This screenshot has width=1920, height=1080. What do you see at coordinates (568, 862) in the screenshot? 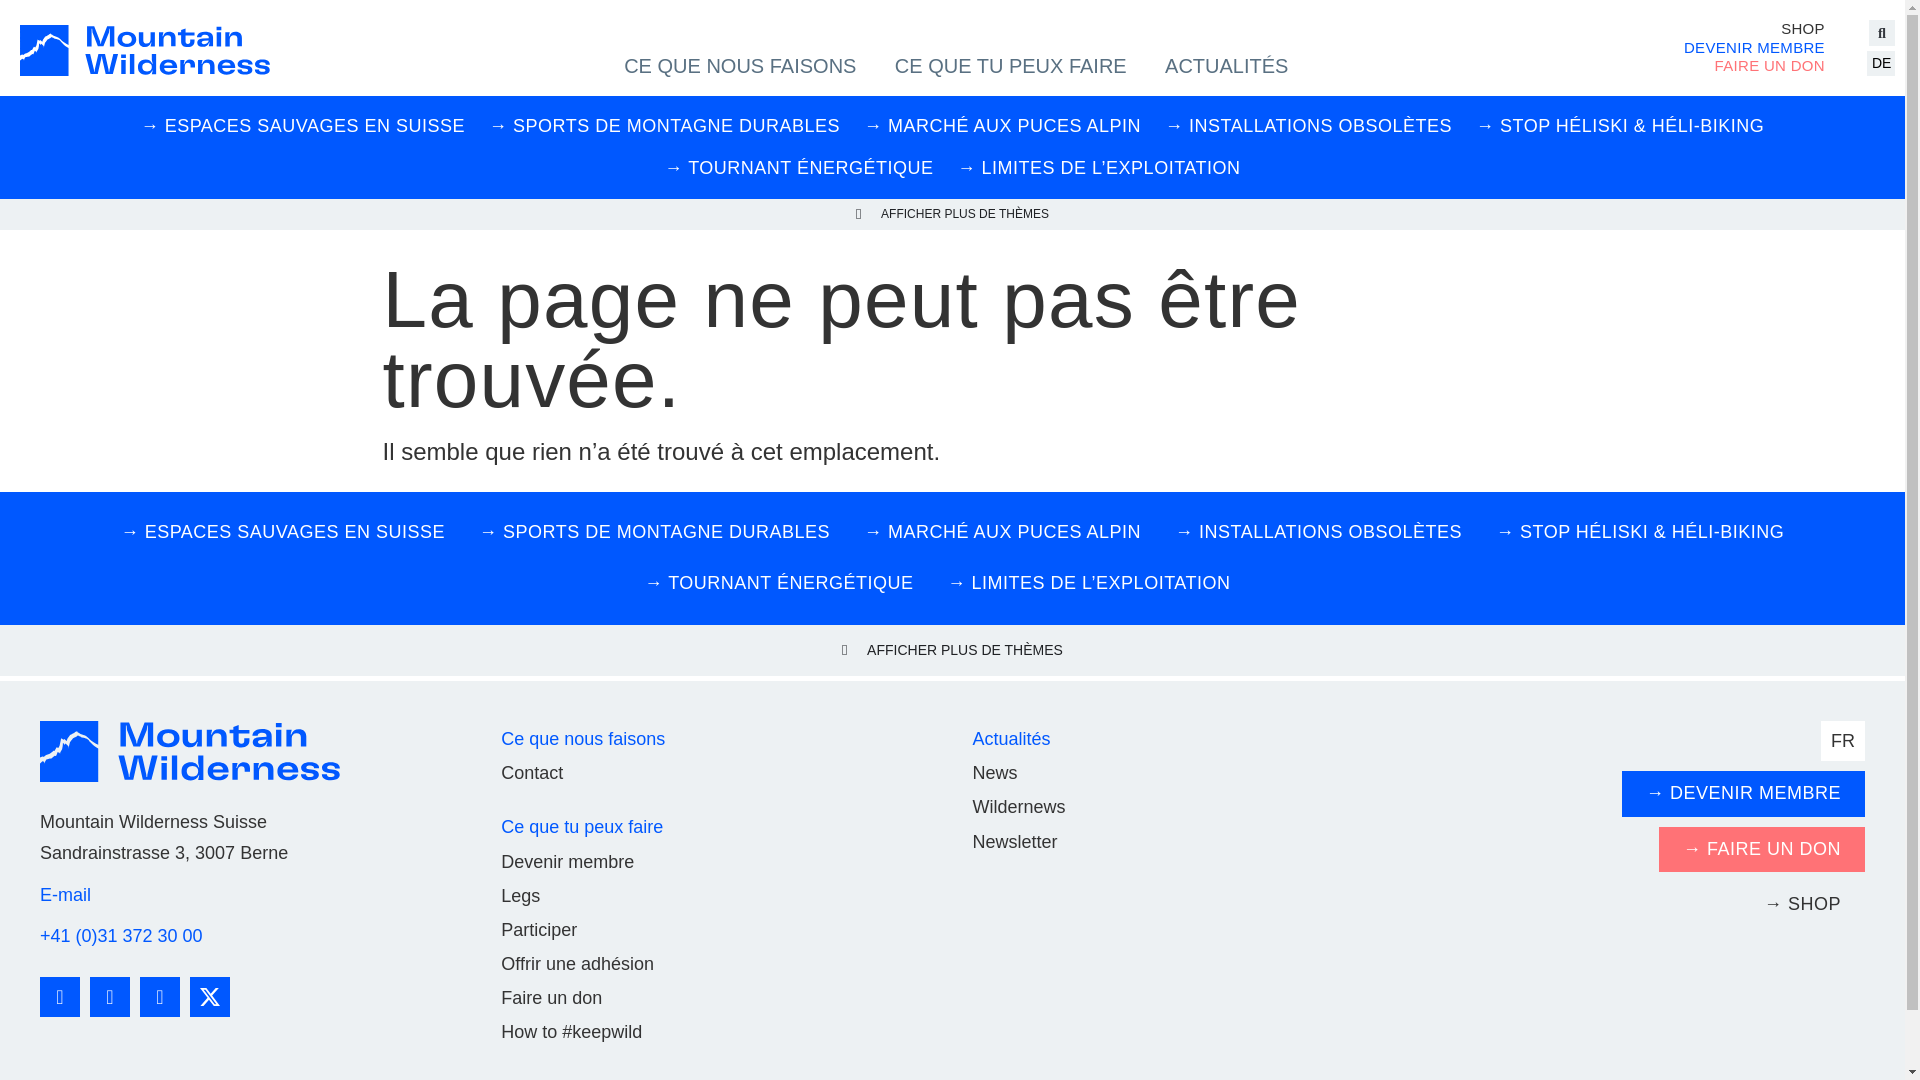
I see `Devenir membre` at bounding box center [568, 862].